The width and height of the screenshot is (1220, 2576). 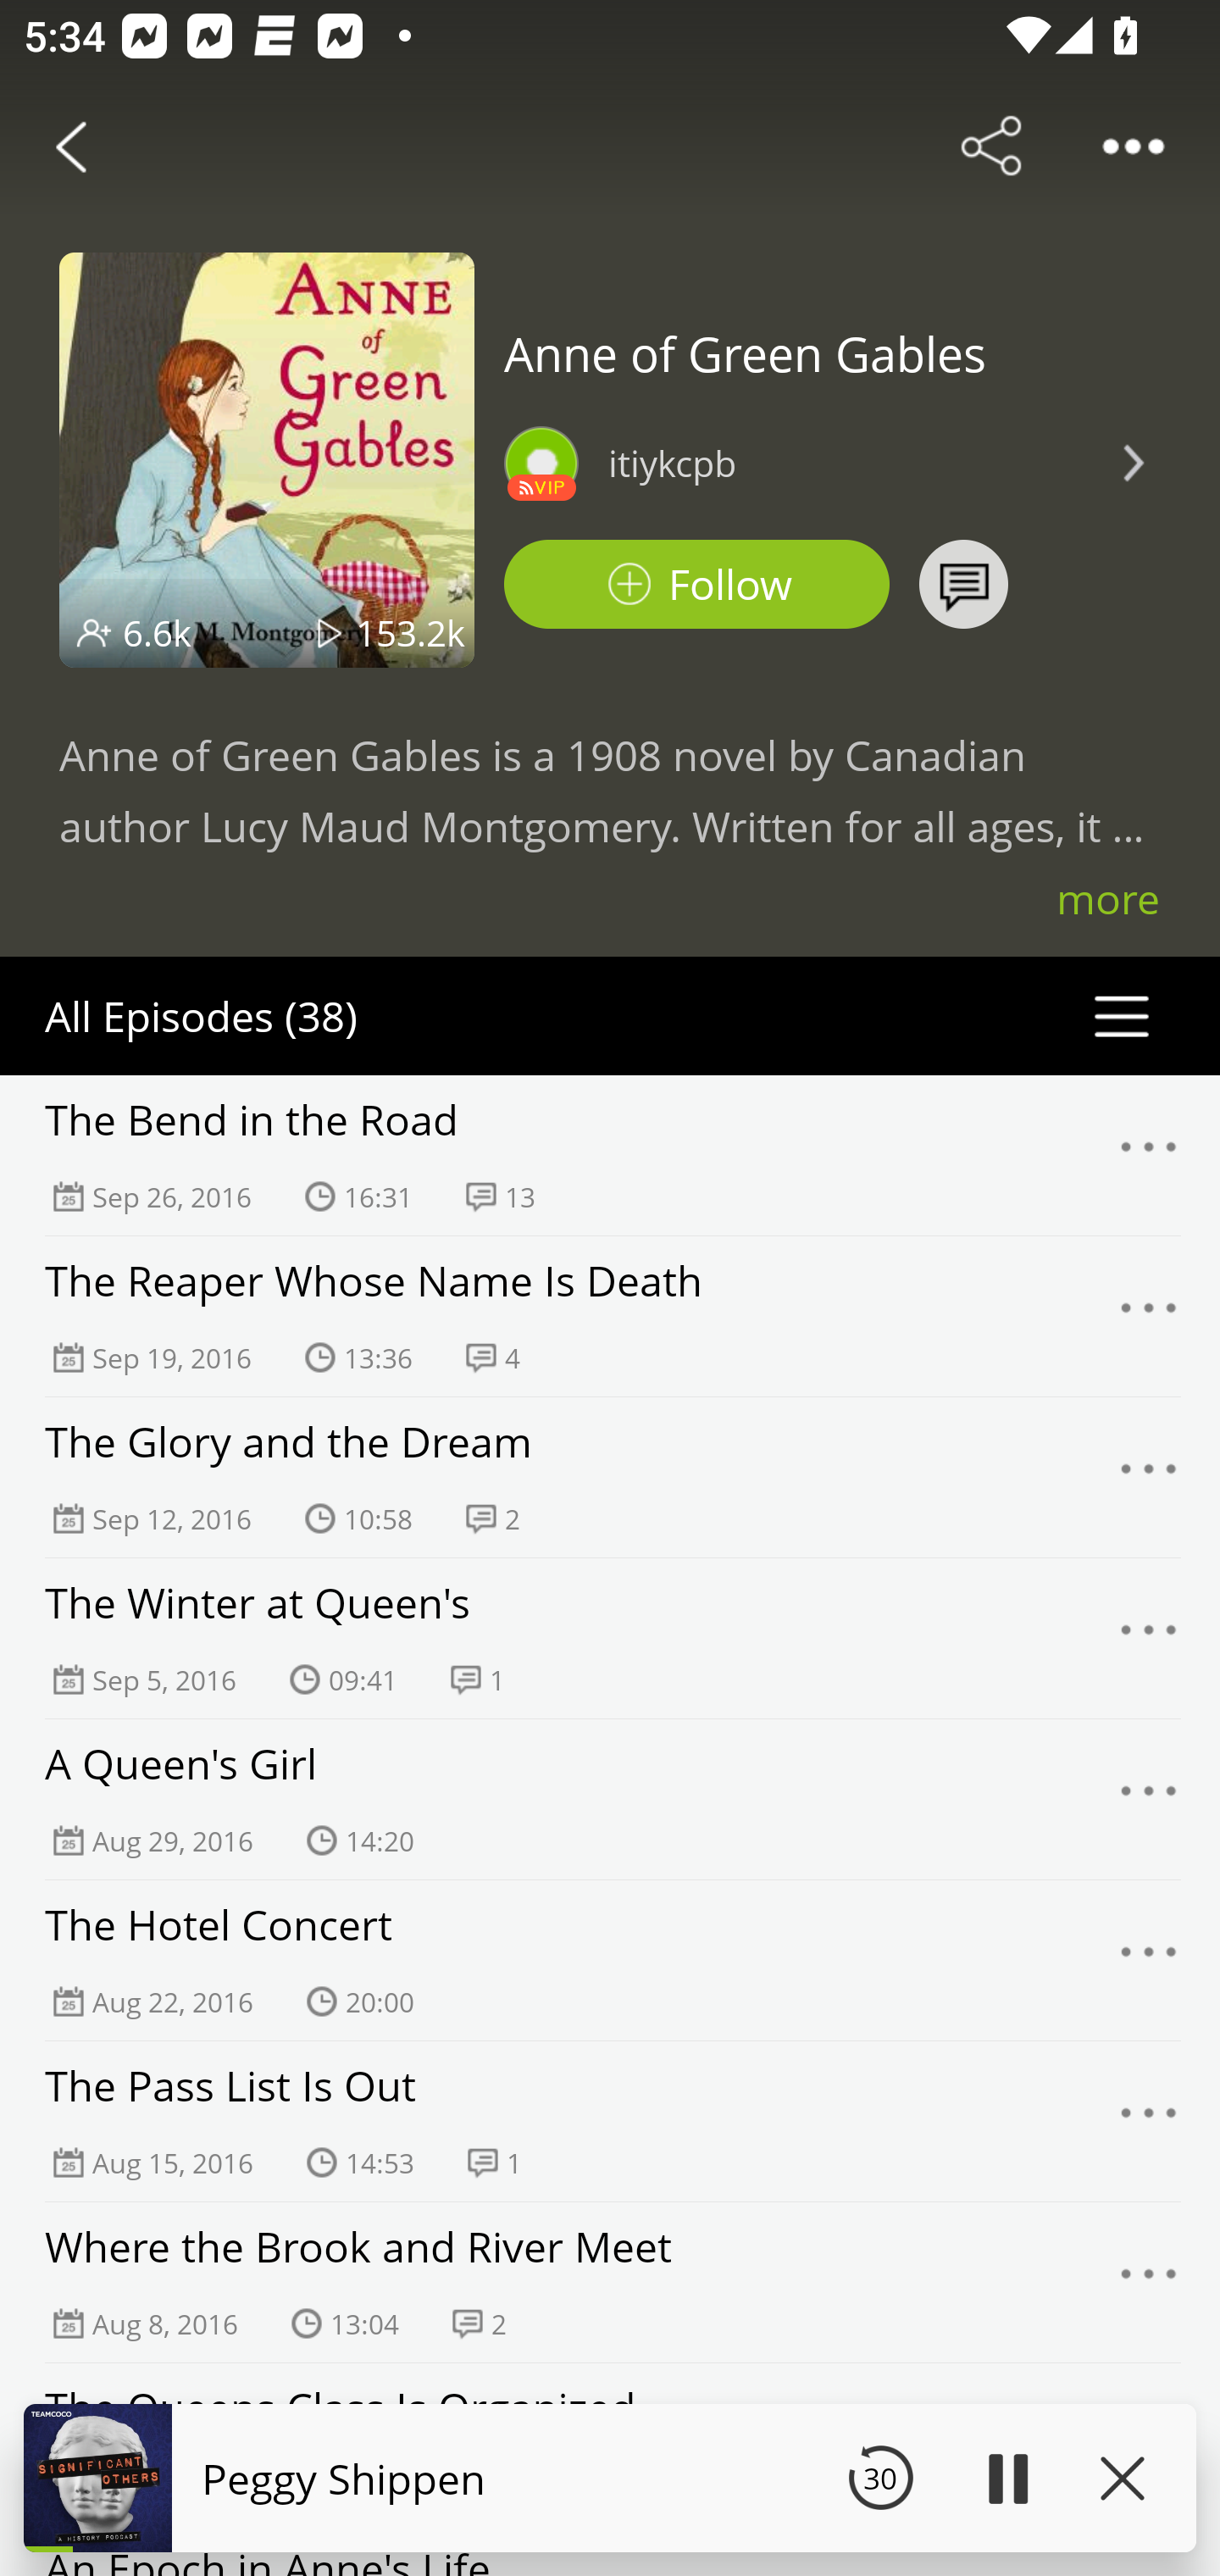 What do you see at coordinates (1108, 898) in the screenshot?
I see `more` at bounding box center [1108, 898].